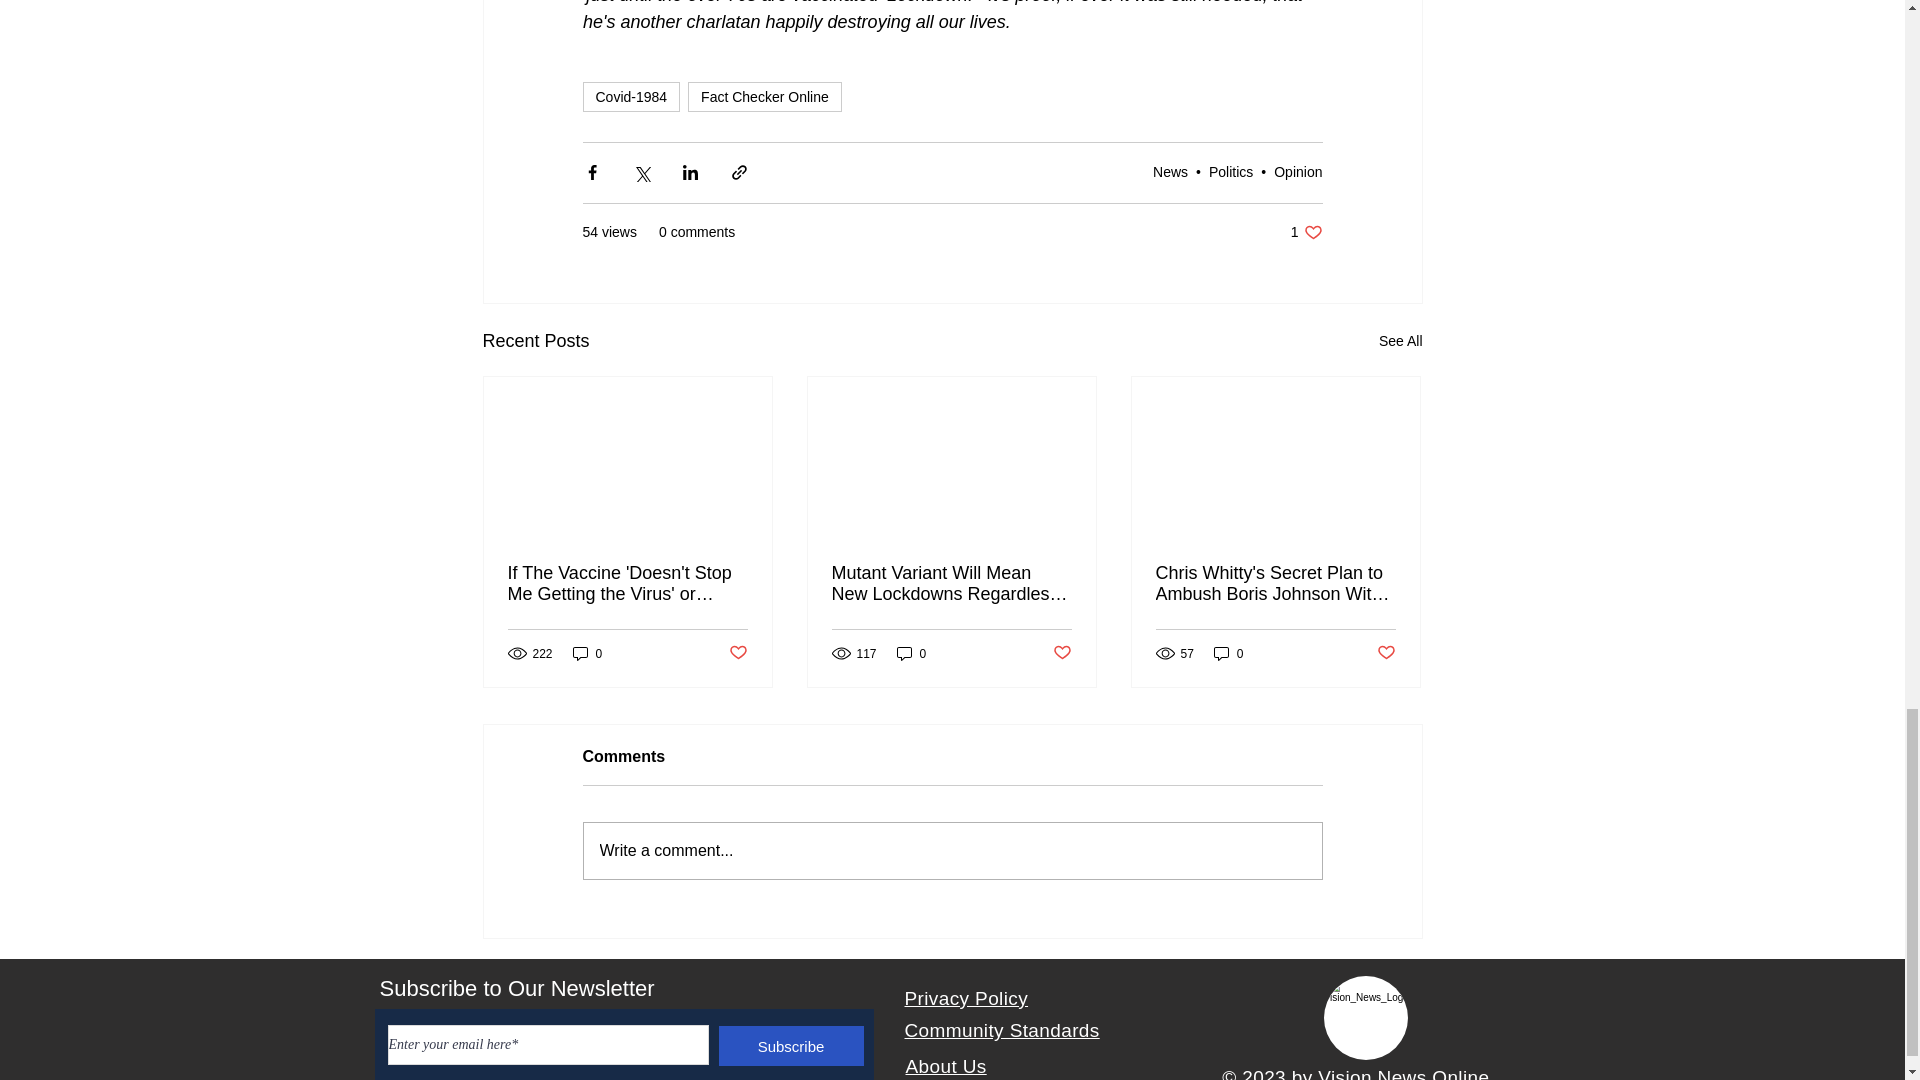 This screenshot has height=1080, width=1920. What do you see at coordinates (764, 97) in the screenshot?
I see `Post not marked as liked` at bounding box center [764, 97].